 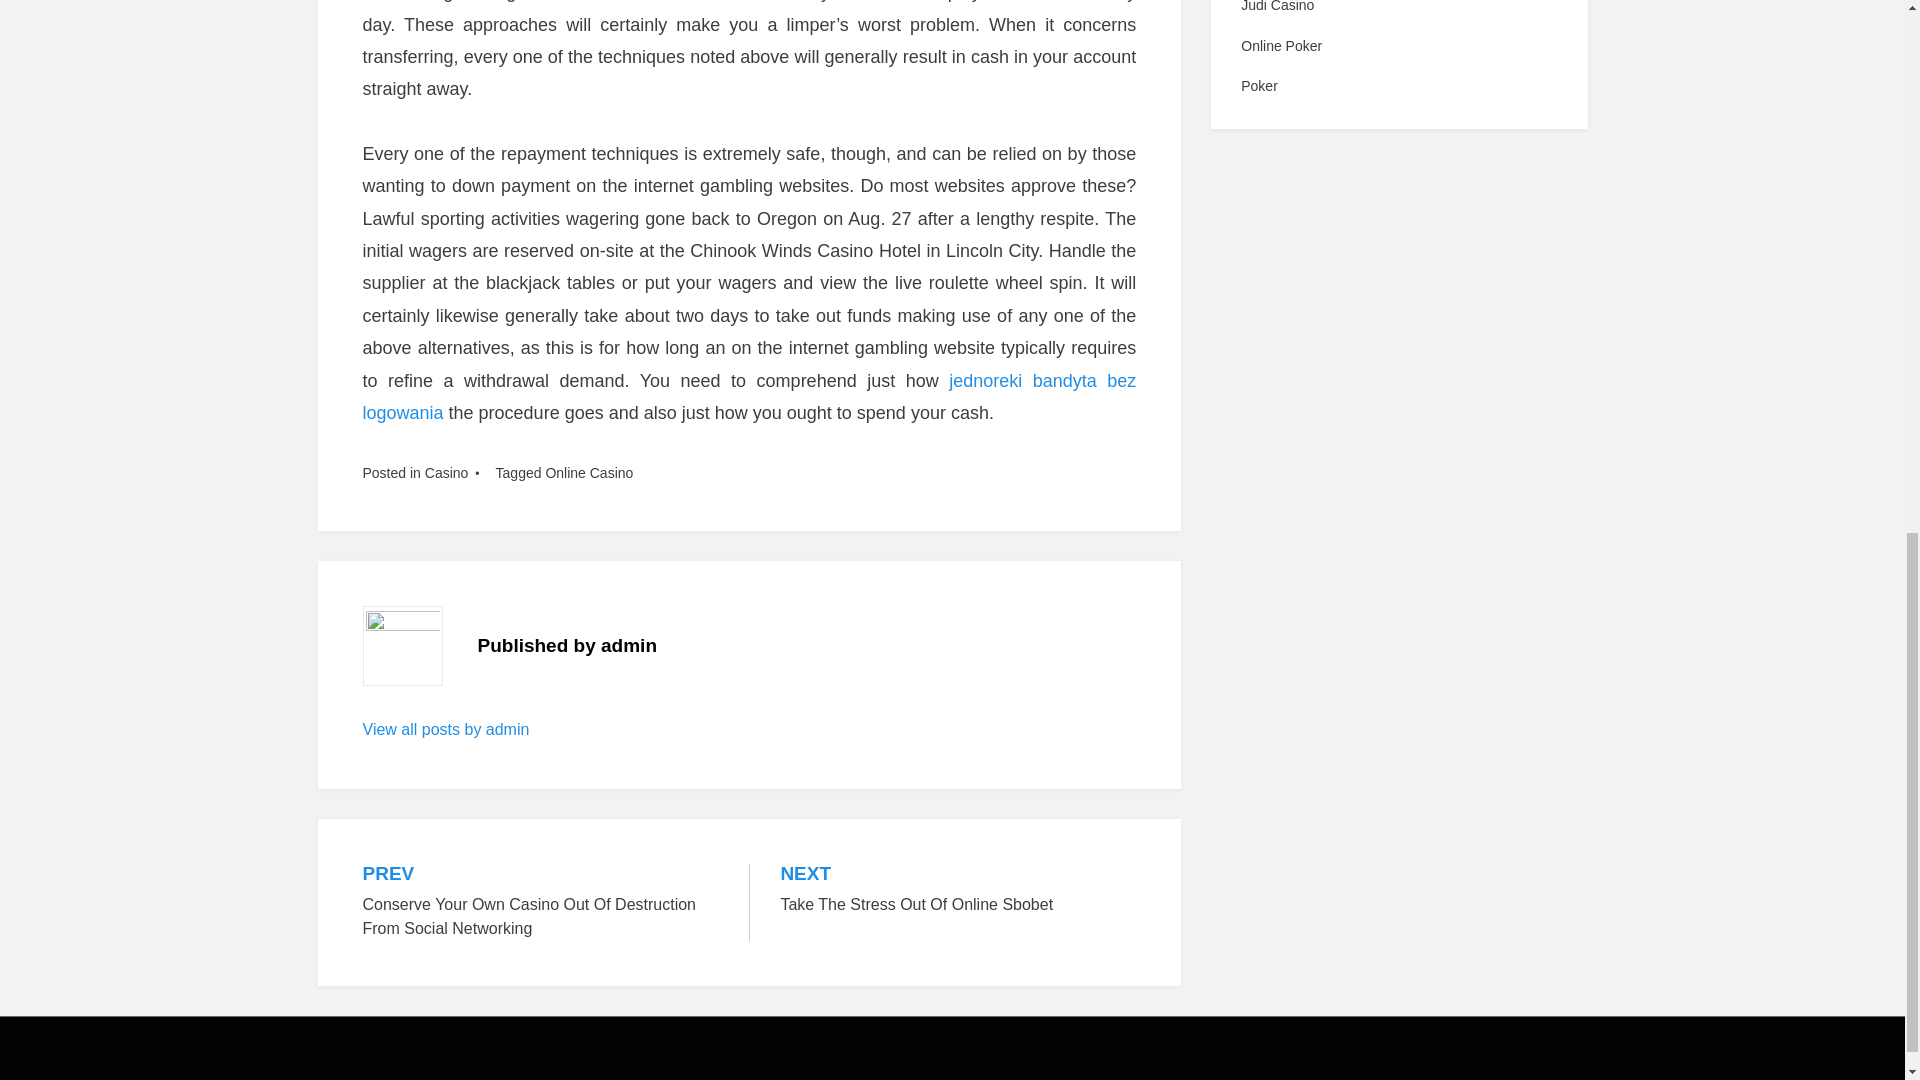 I want to click on Online Casino, so click(x=1398, y=46).